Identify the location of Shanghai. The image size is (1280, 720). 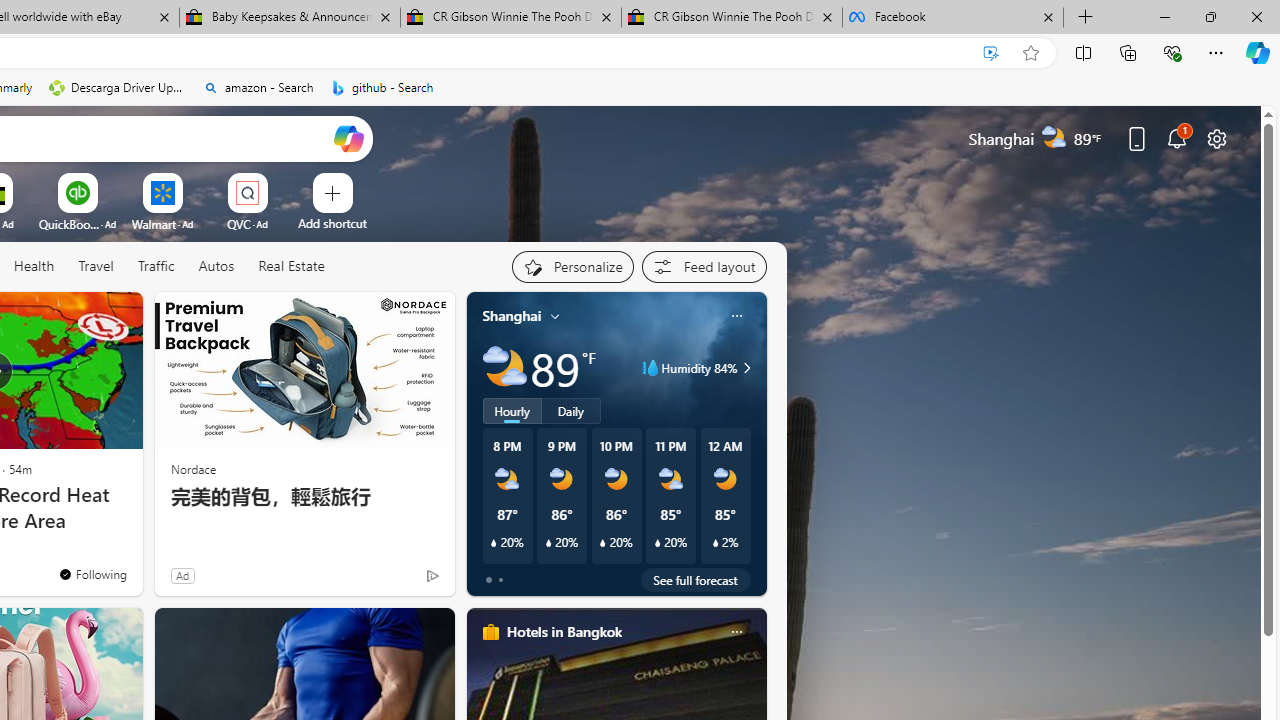
(512, 315).